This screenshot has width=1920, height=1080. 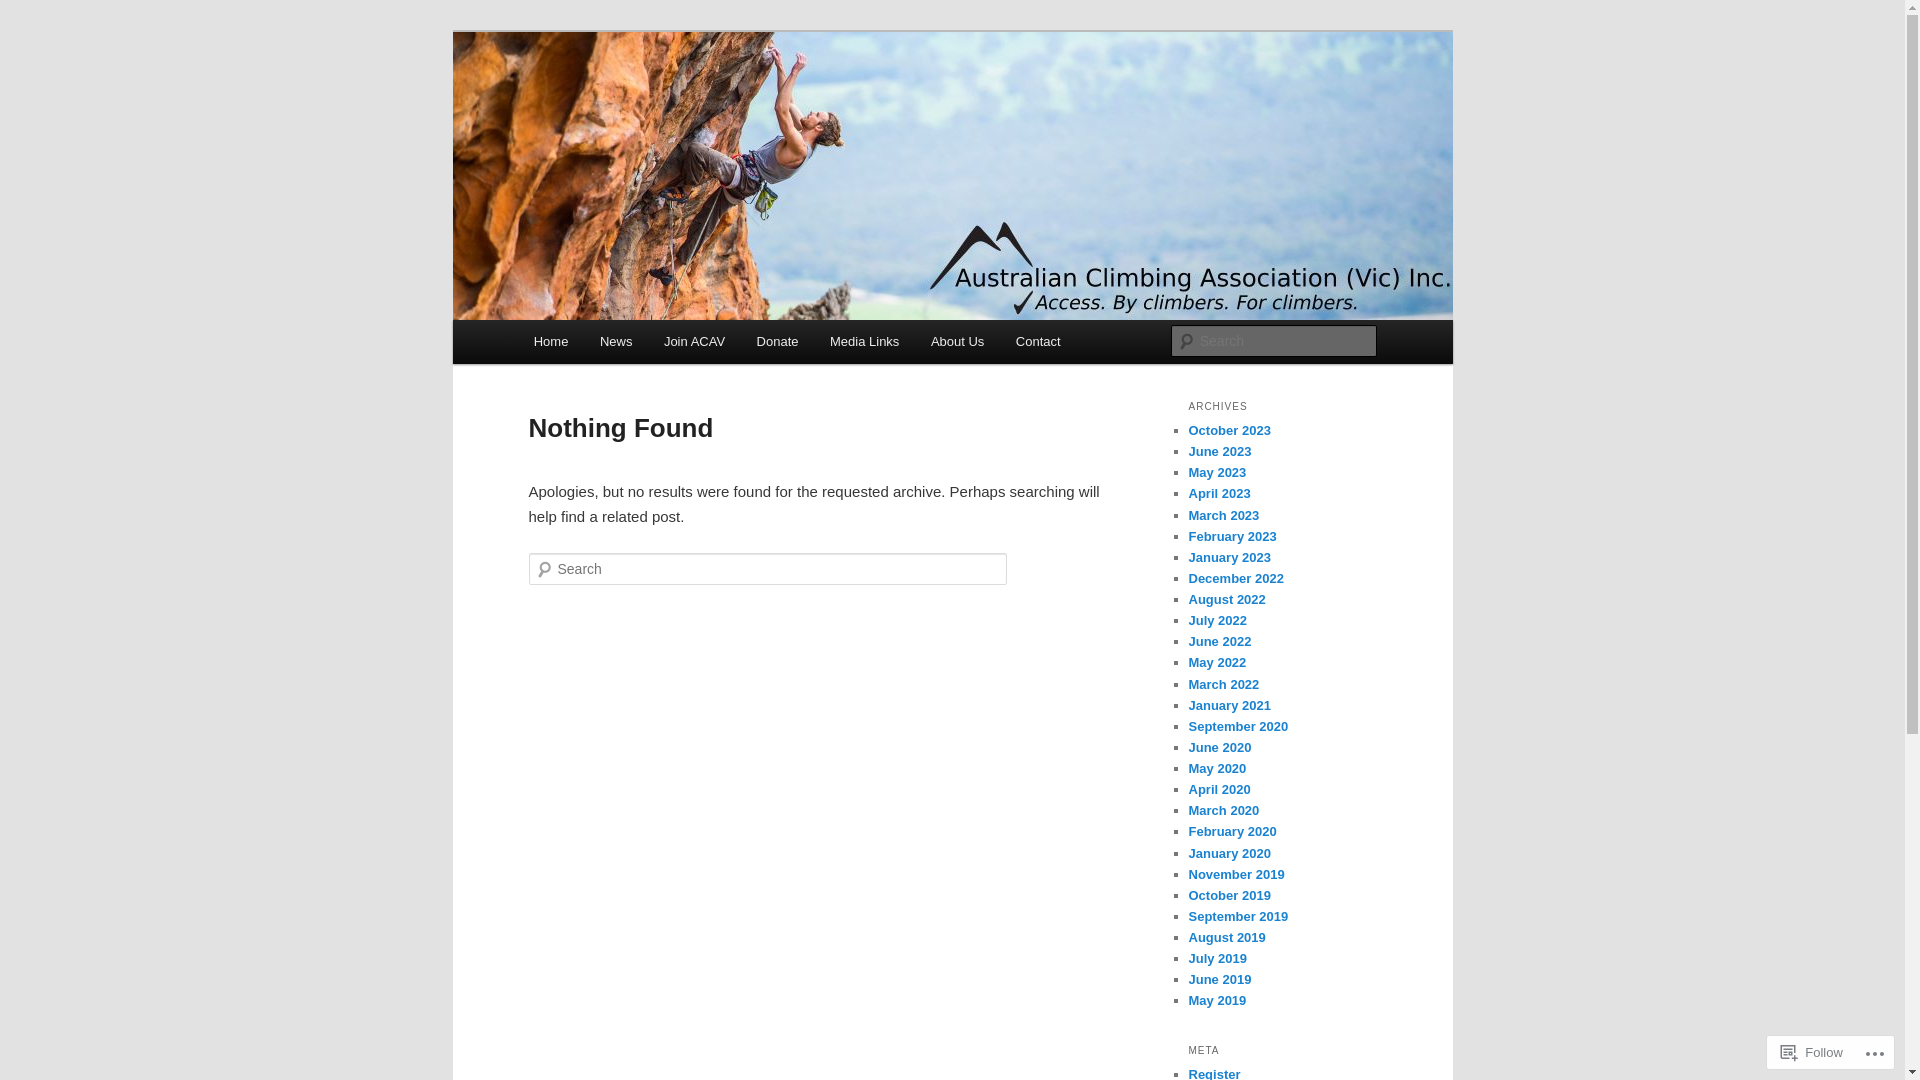 I want to click on May 2022, so click(x=1217, y=662).